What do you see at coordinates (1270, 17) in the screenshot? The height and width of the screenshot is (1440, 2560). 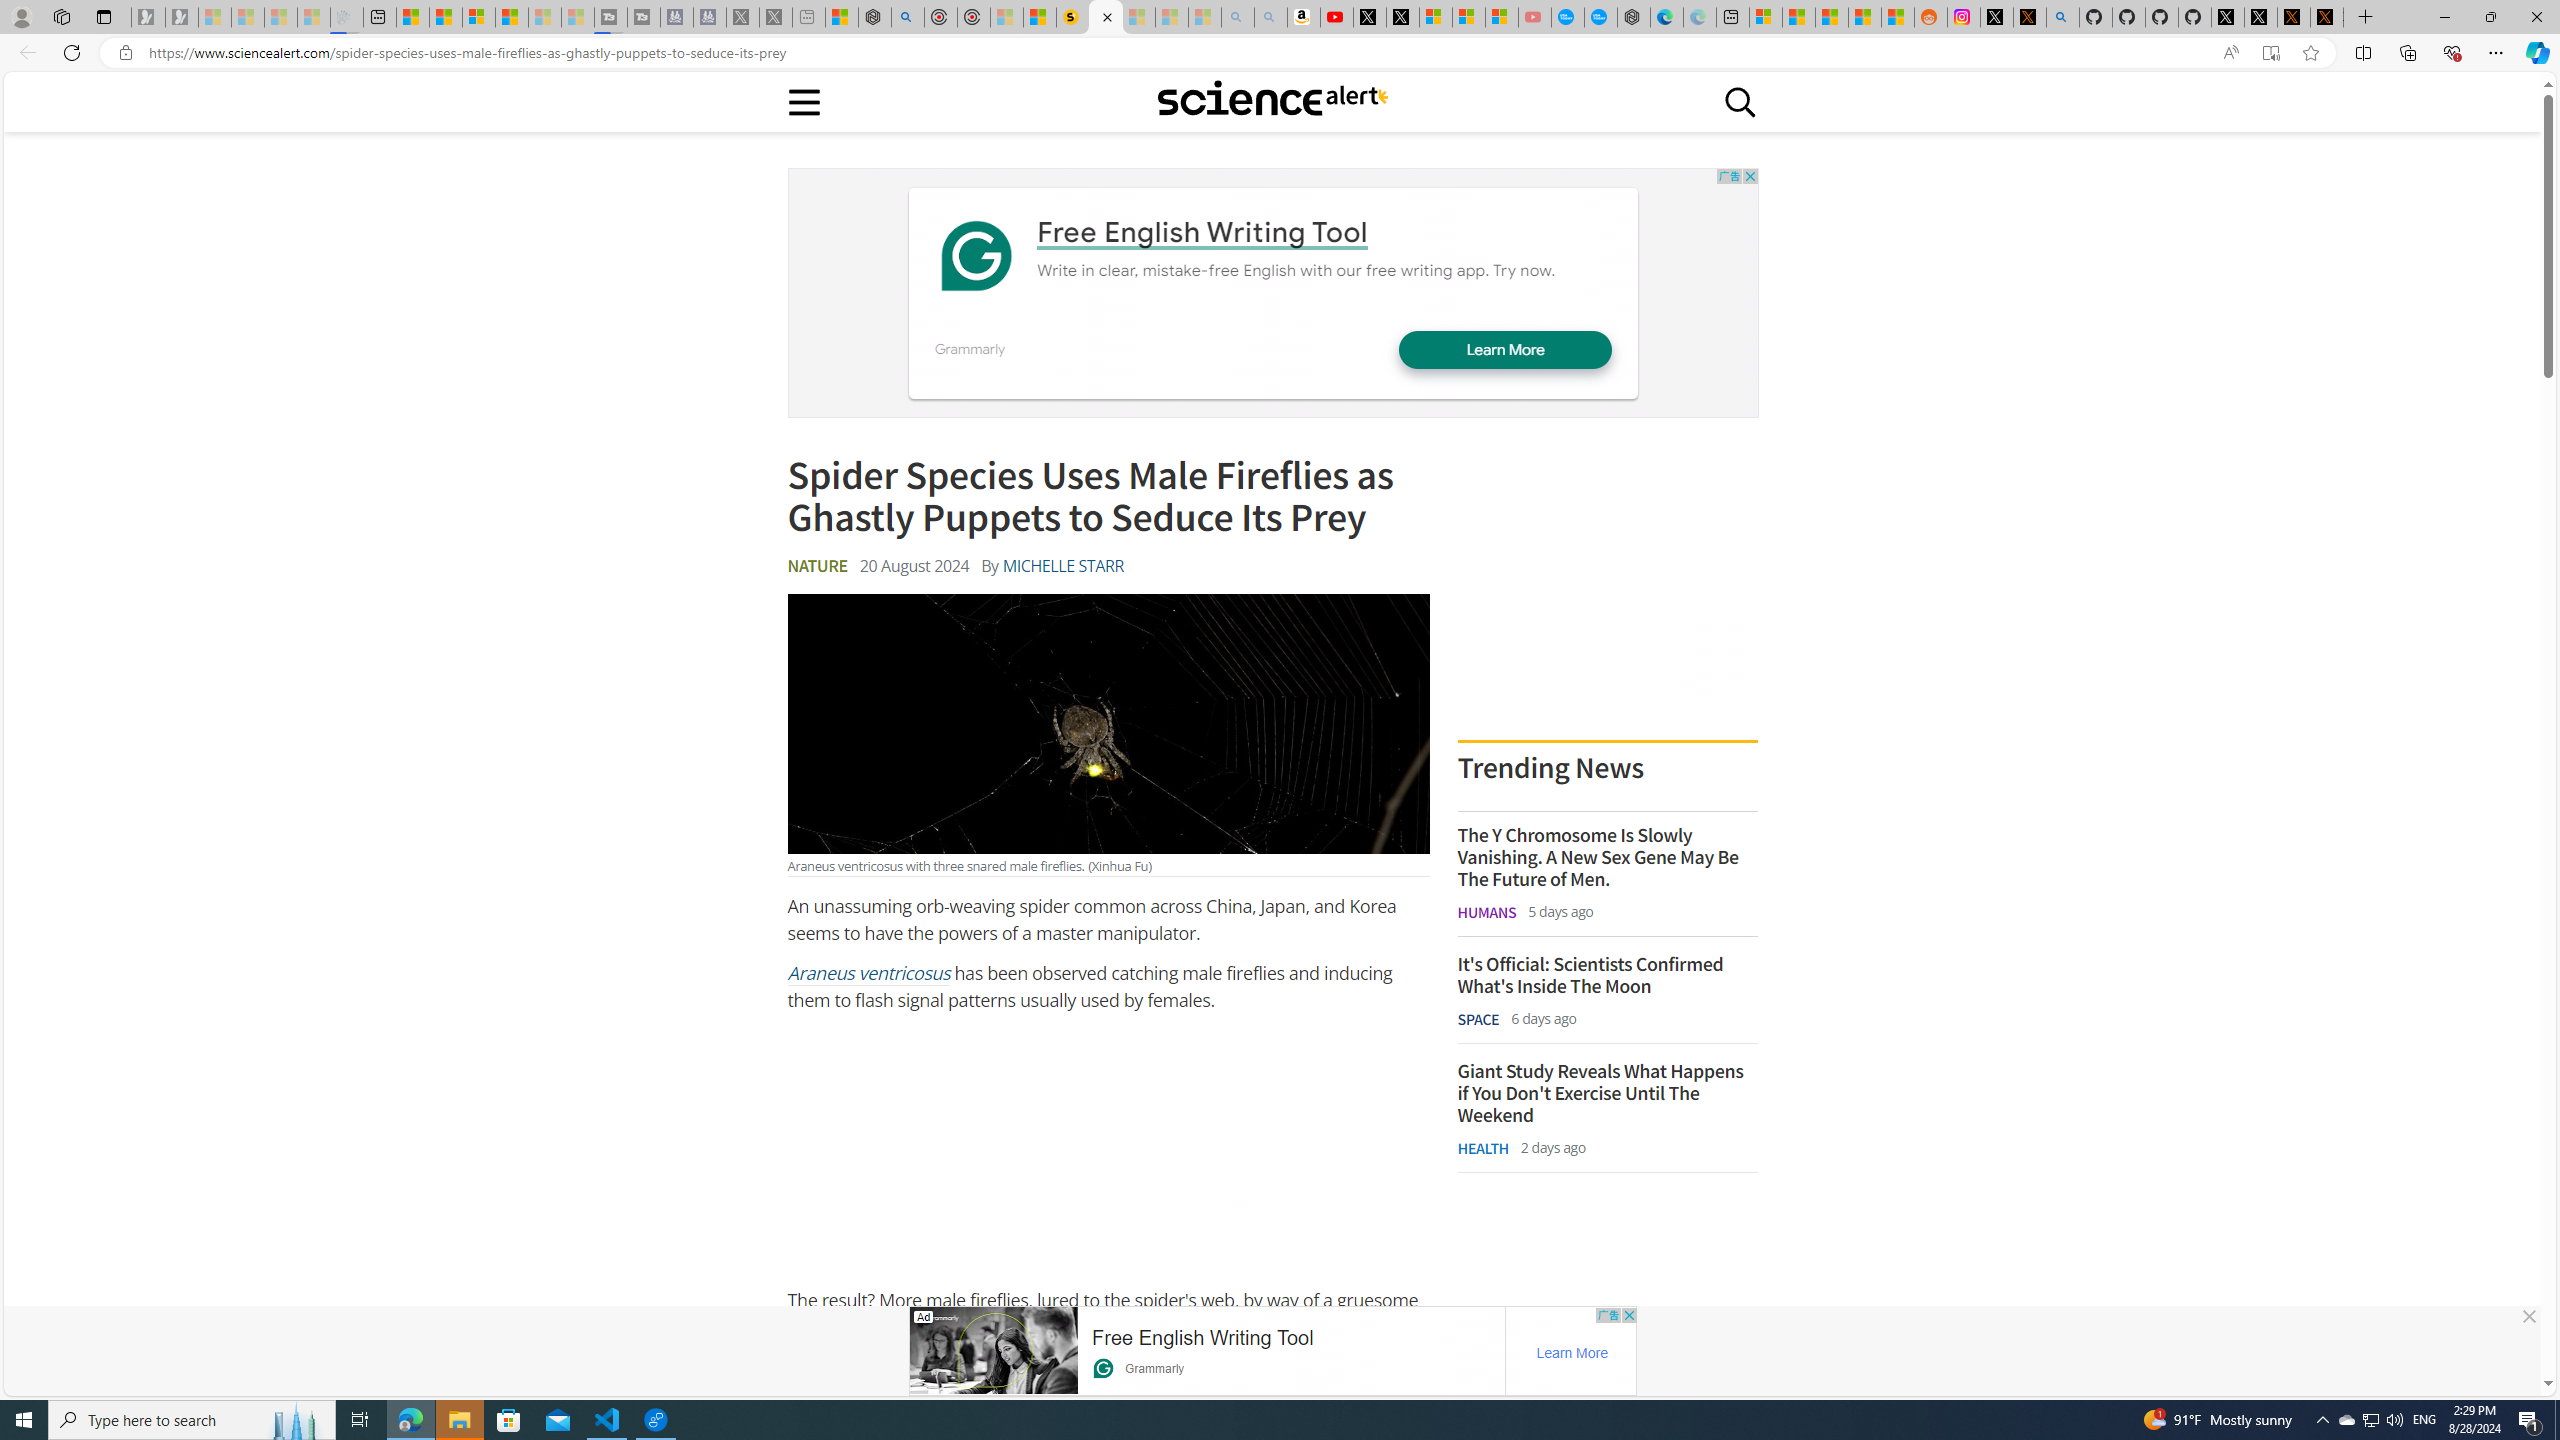 I see `Amazon Echo Dot PNG - Search Images - Sleeping` at bounding box center [1270, 17].